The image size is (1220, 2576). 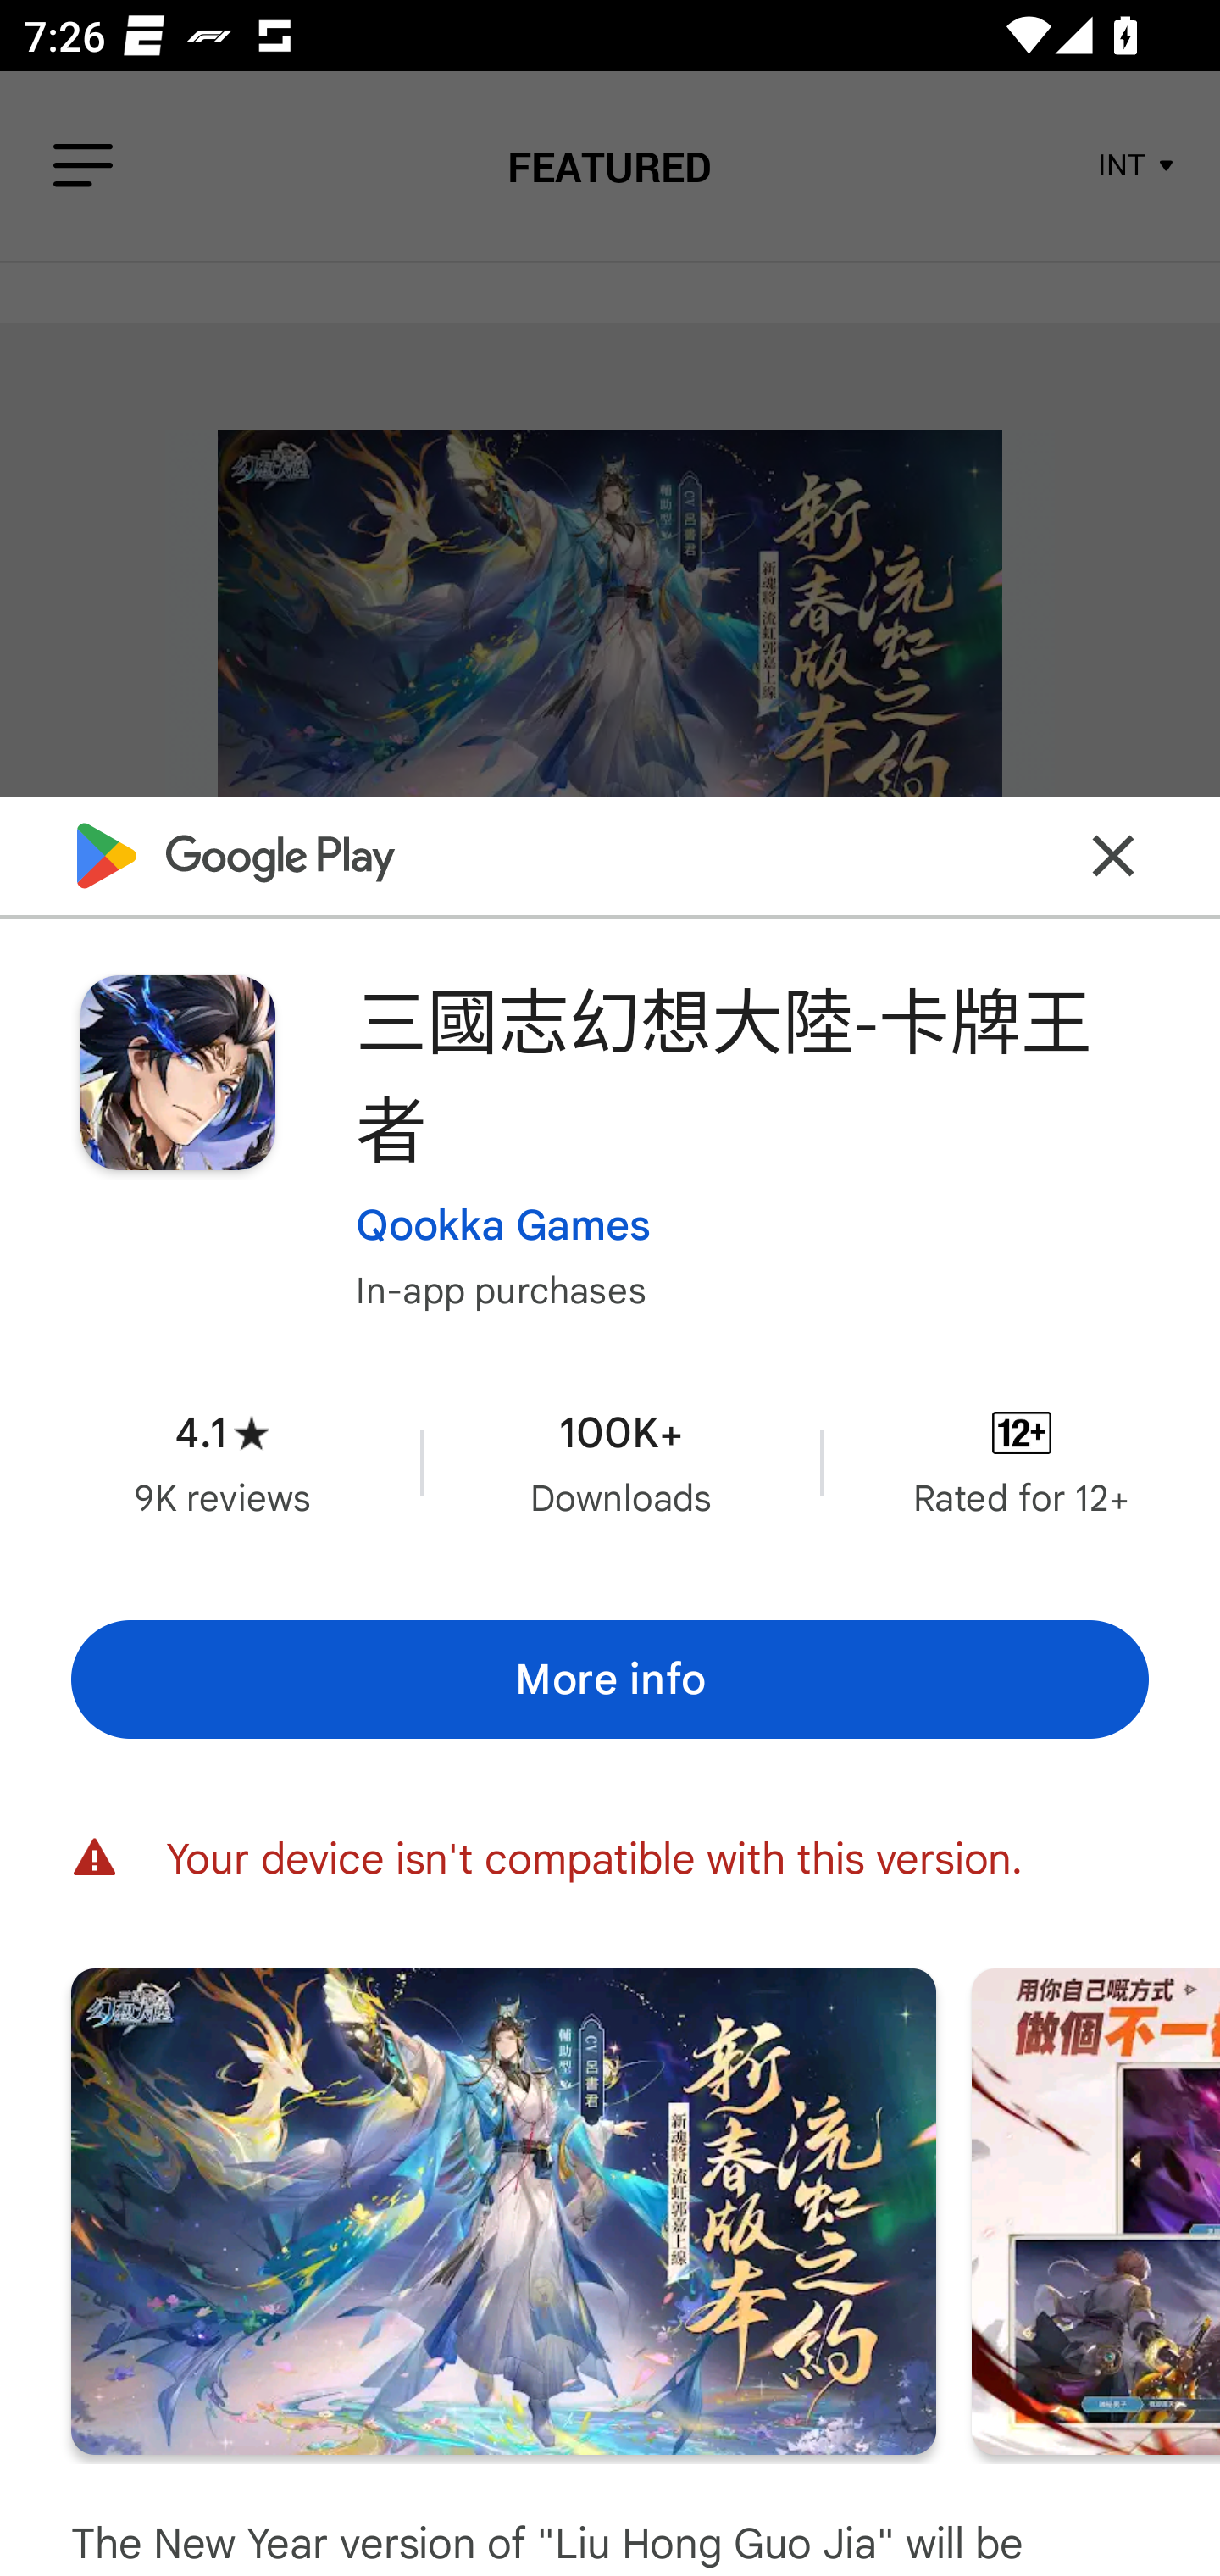 I want to click on Screenshot "1" of "7", so click(x=503, y=2212).